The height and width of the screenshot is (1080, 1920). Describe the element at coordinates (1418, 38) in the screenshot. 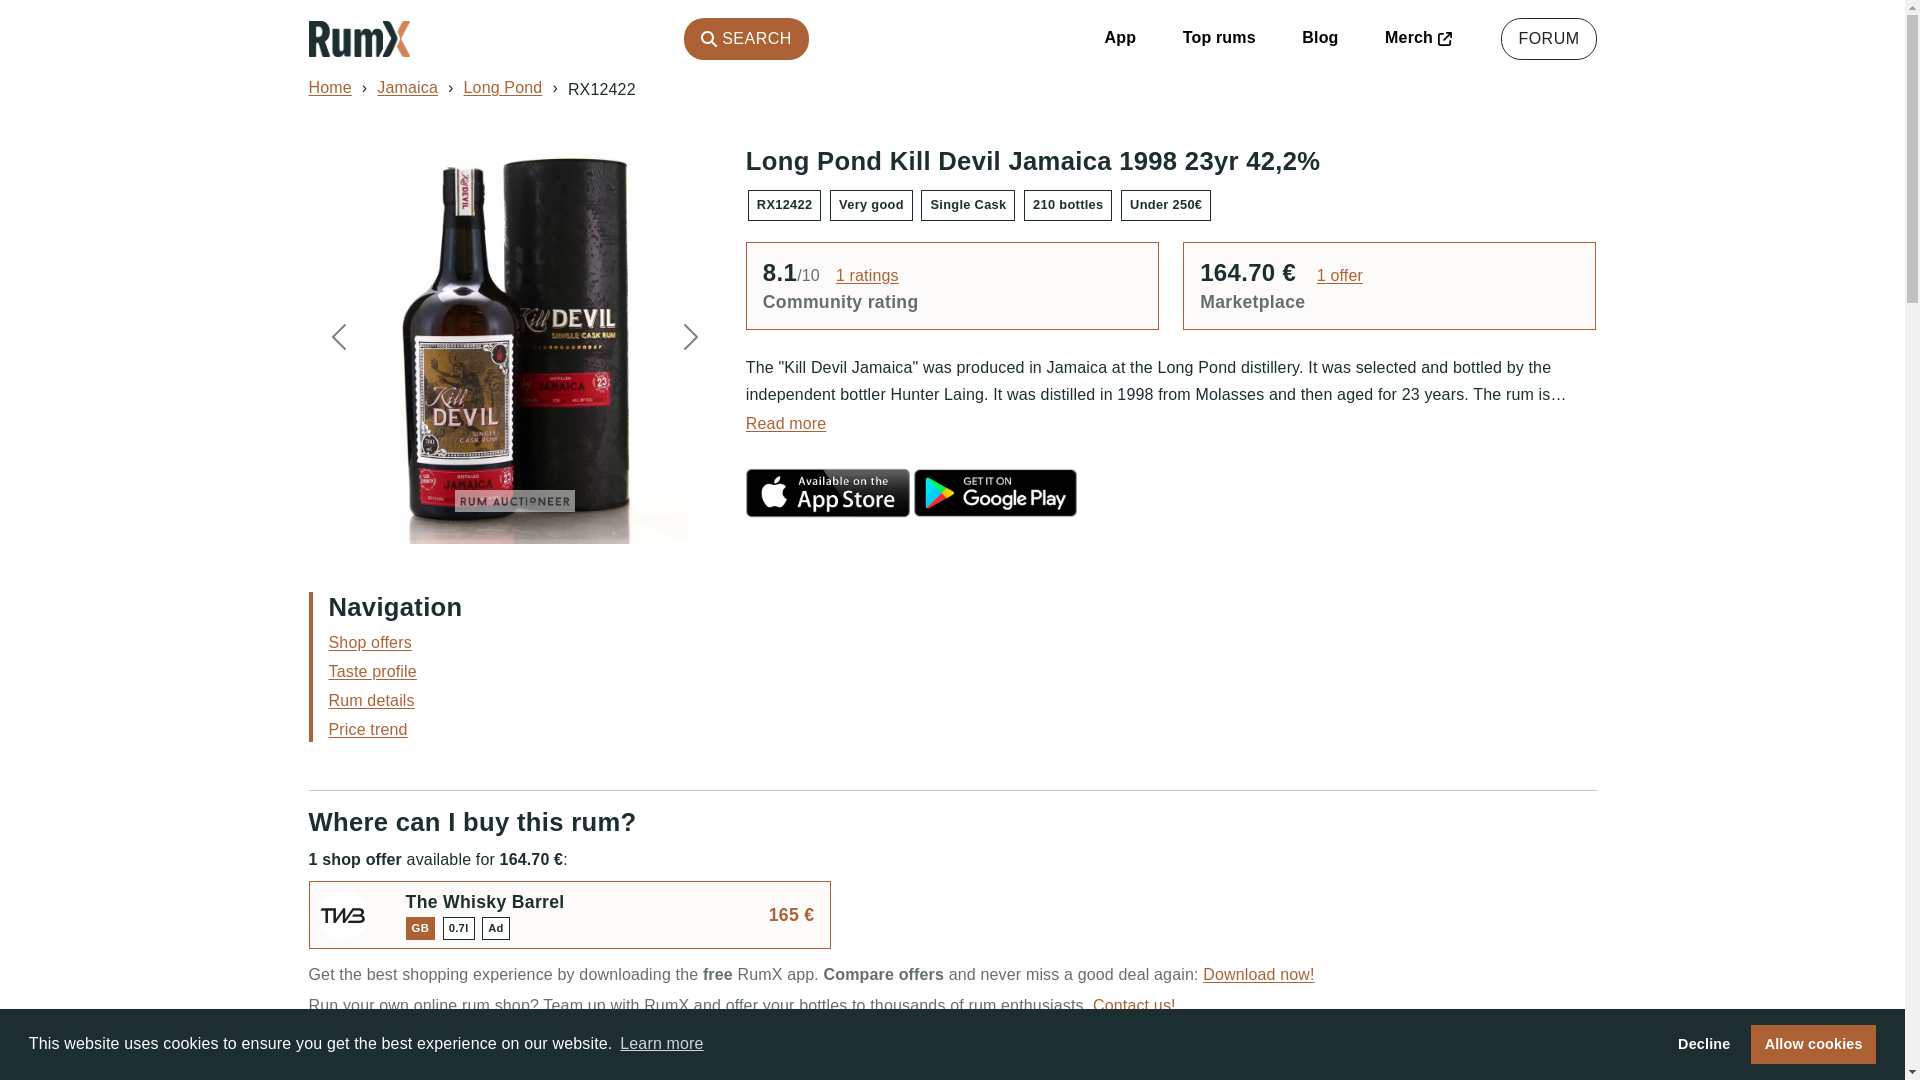

I see `Merch` at that location.